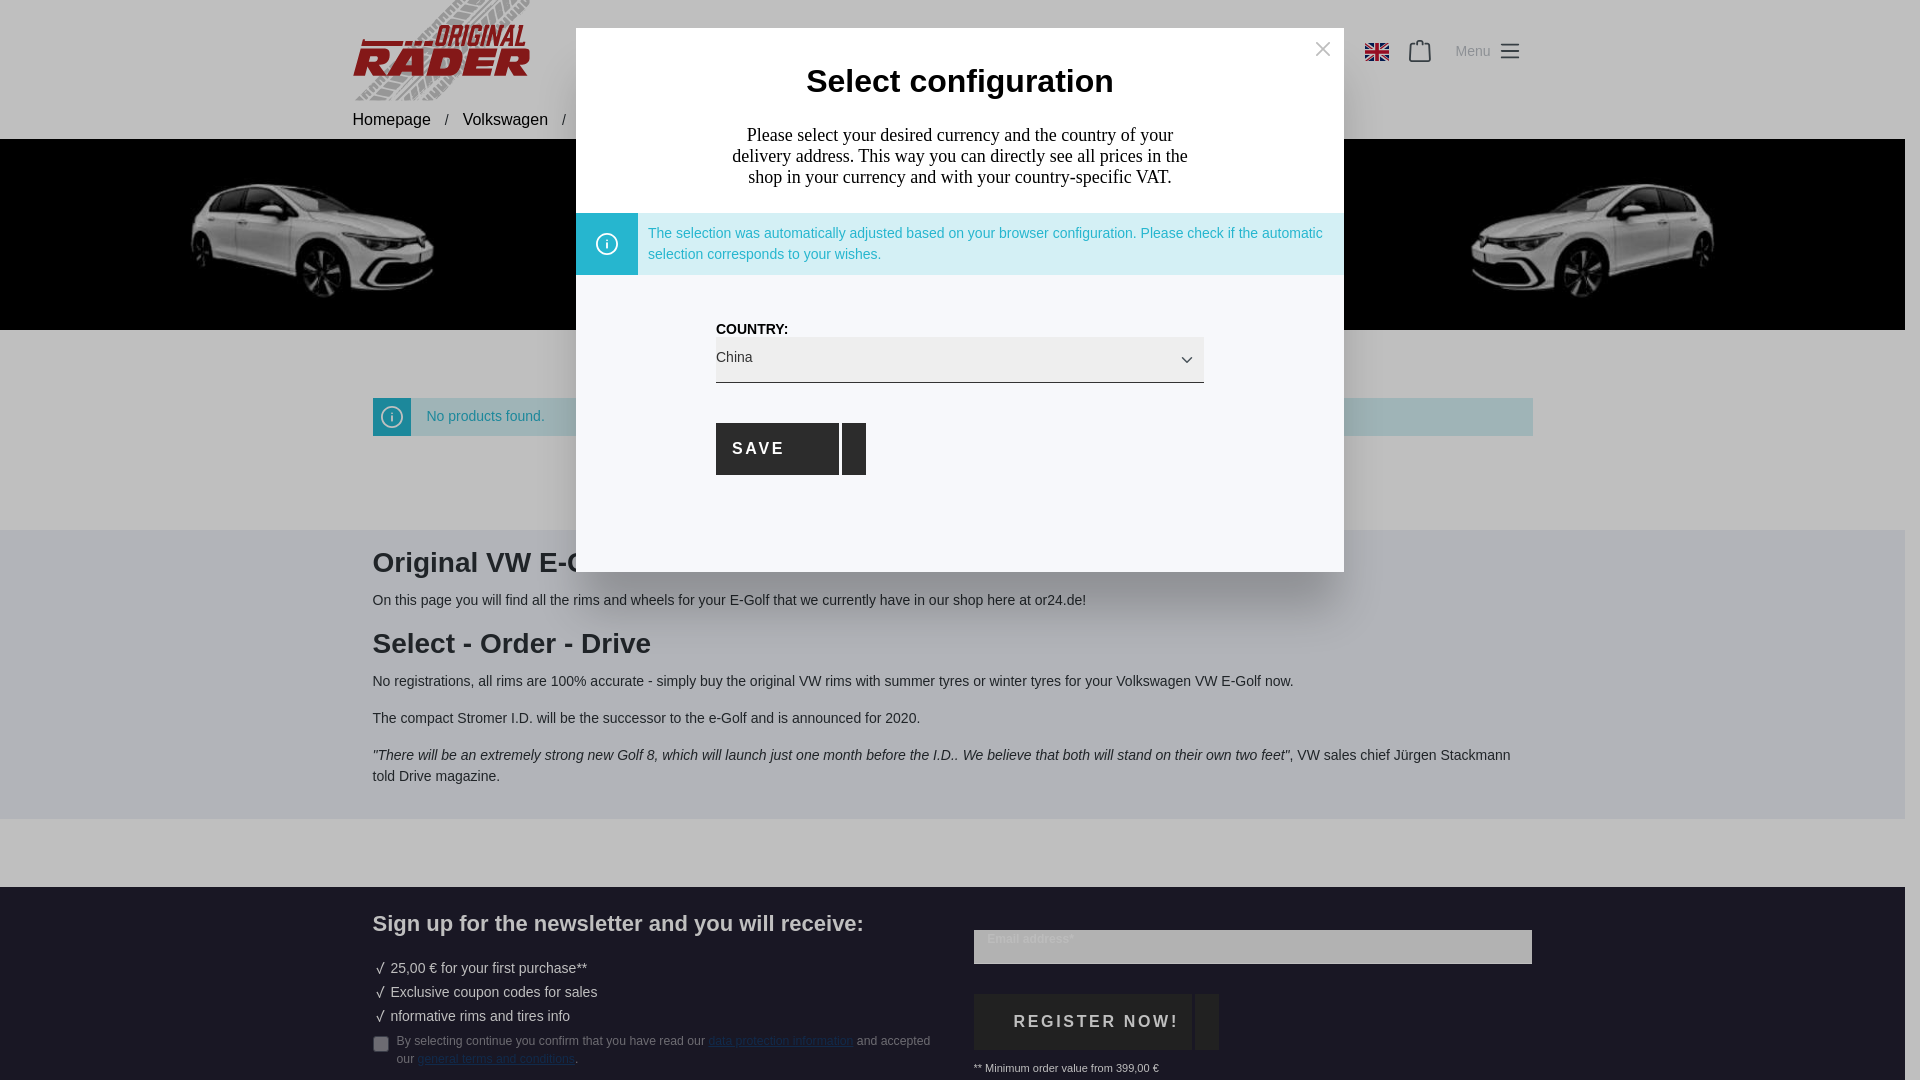  I want to click on Shopping cart, so click(1420, 51).